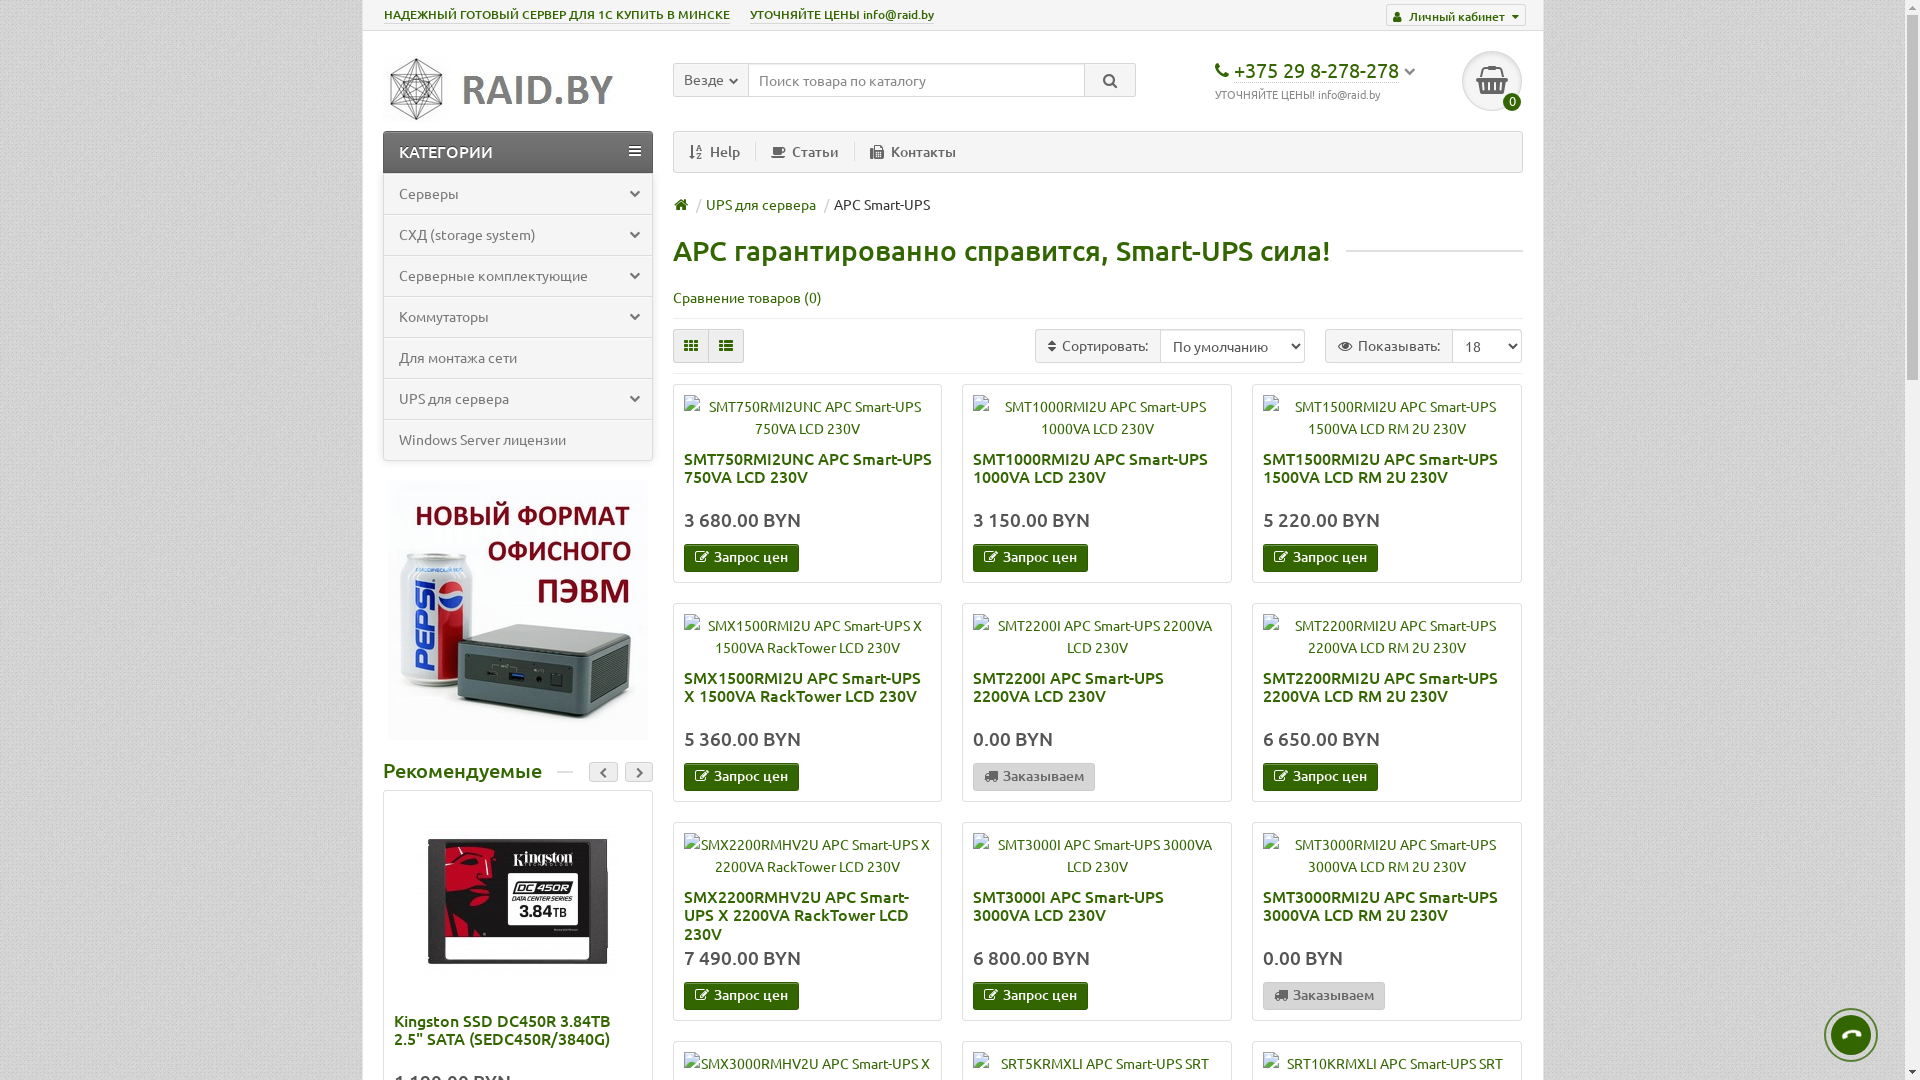 This screenshot has height=1080, width=1920. I want to click on  Kingston SSD DC450R 3.84TB 2.5, so click(518, 812).